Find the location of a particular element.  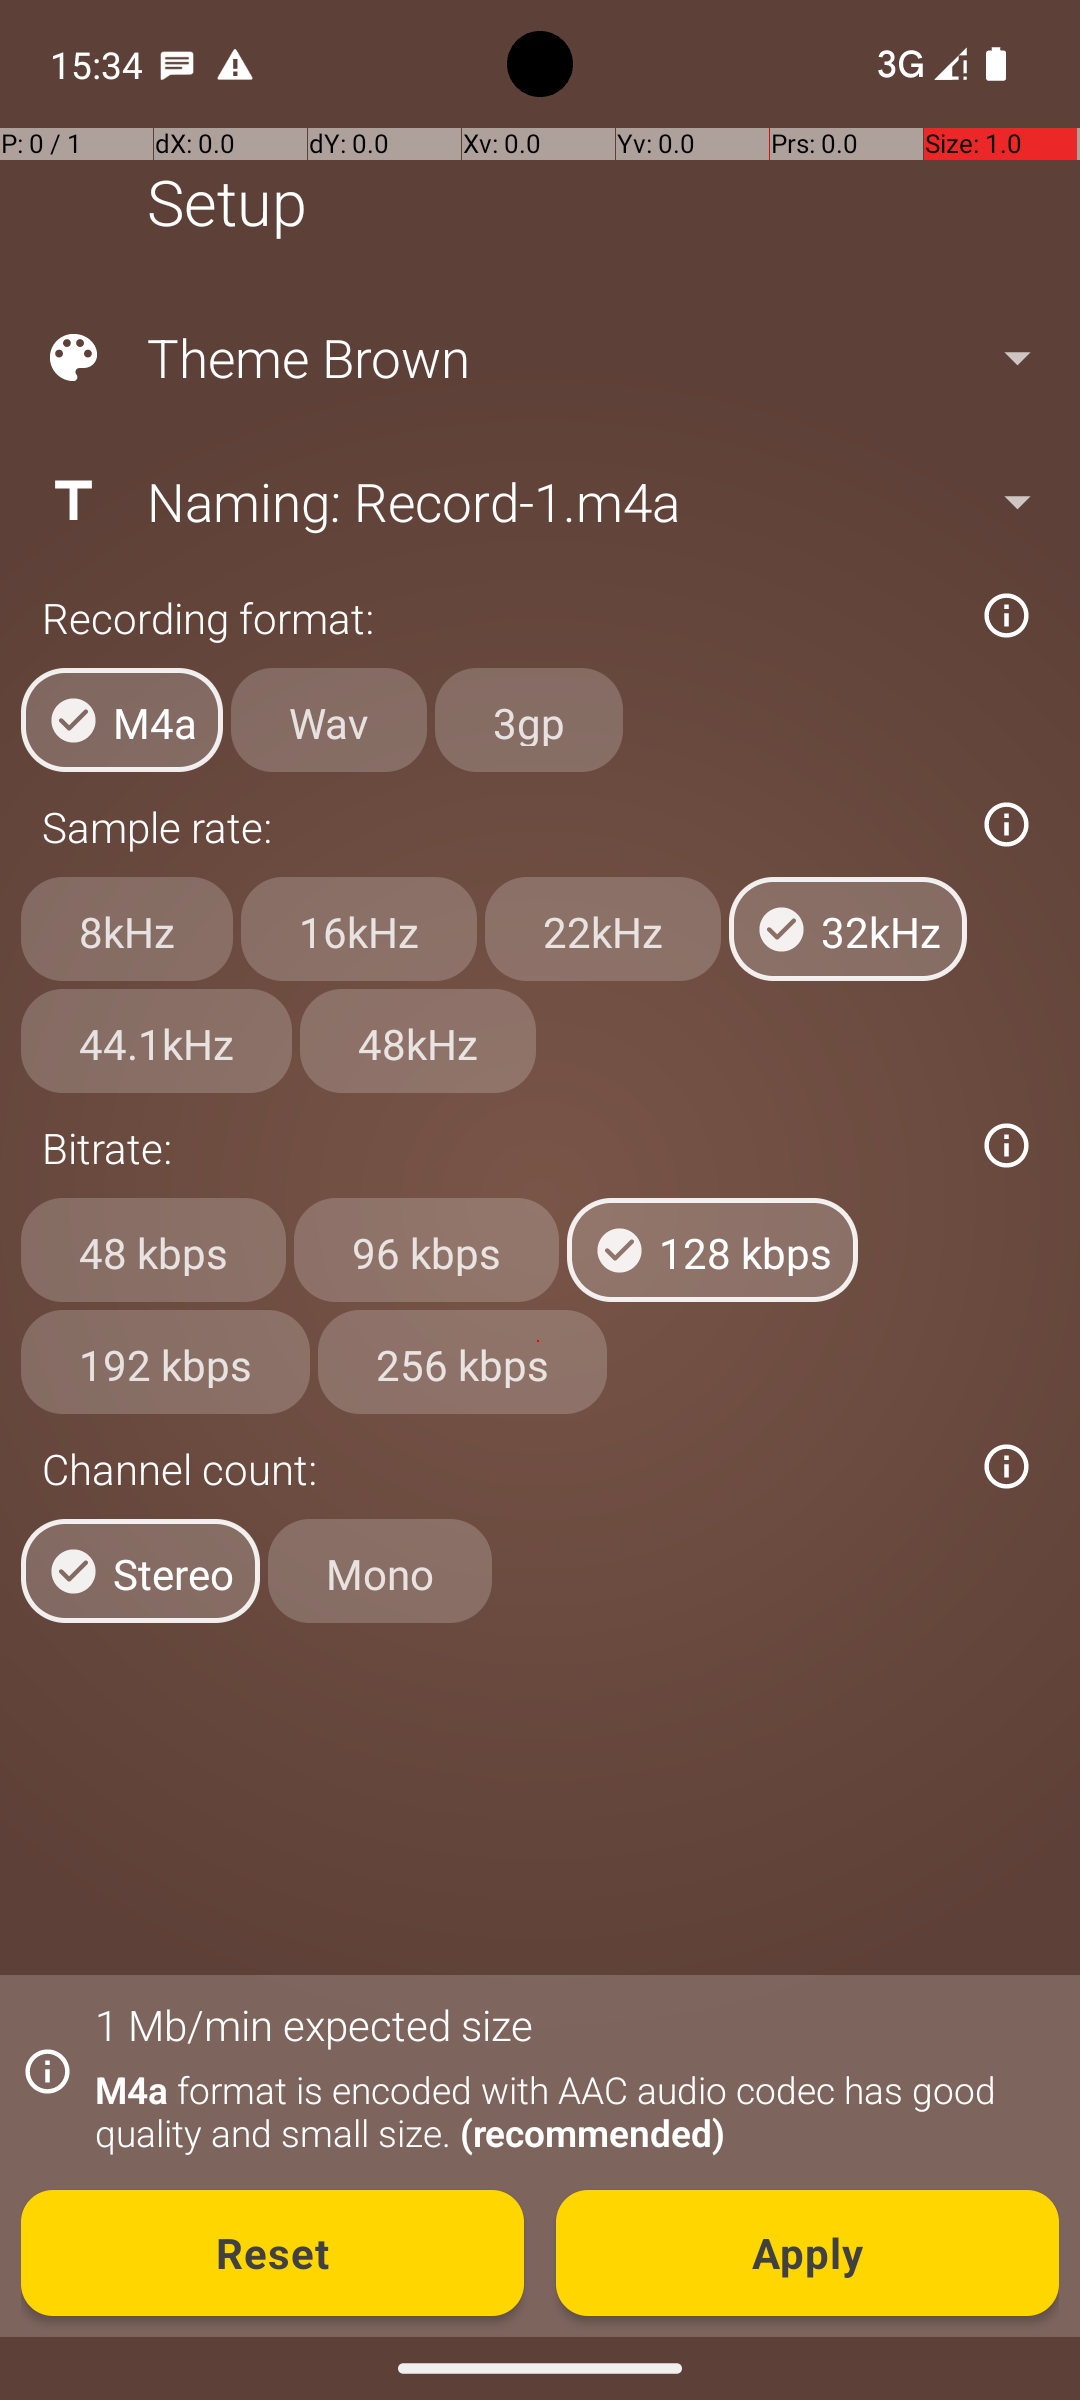

Apply is located at coordinates (808, 2253).